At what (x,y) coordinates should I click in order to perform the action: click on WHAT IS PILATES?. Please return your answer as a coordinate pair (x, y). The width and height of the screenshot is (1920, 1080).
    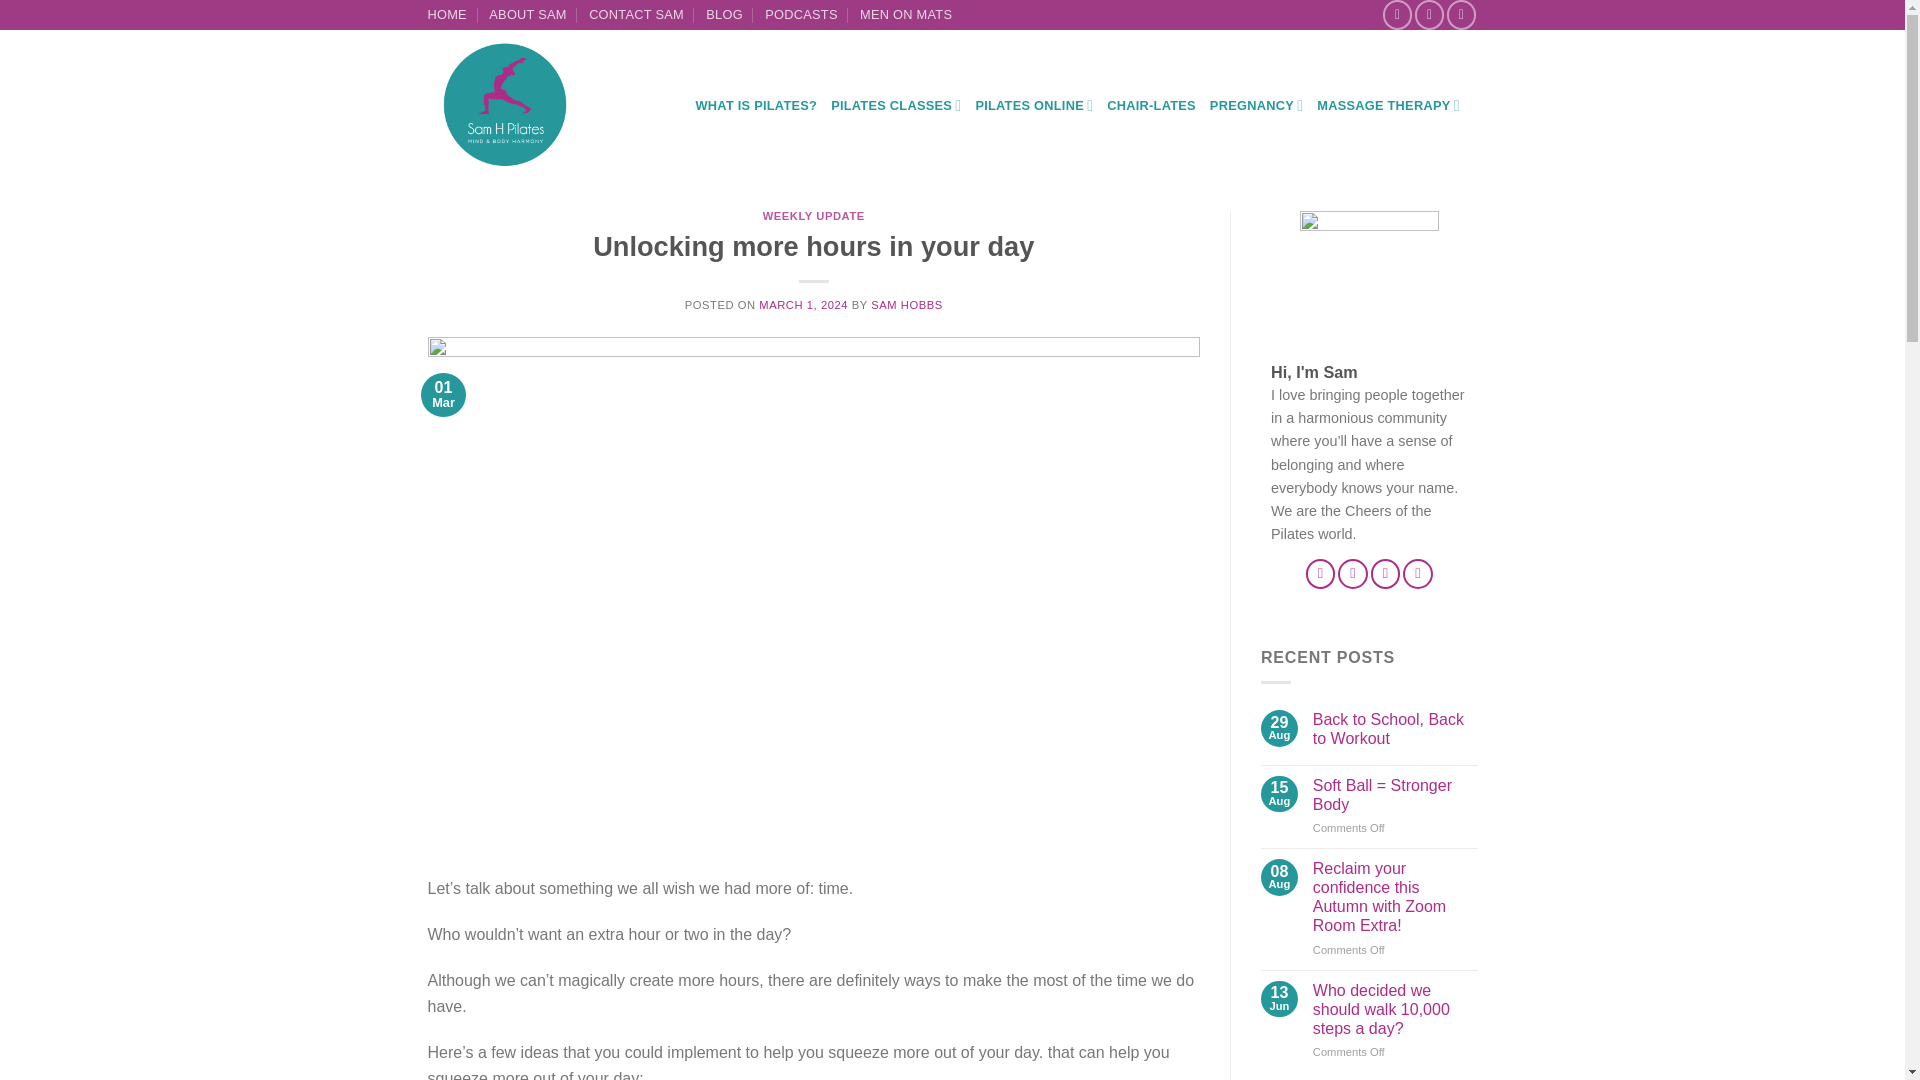
    Looking at the image, I should click on (756, 105).